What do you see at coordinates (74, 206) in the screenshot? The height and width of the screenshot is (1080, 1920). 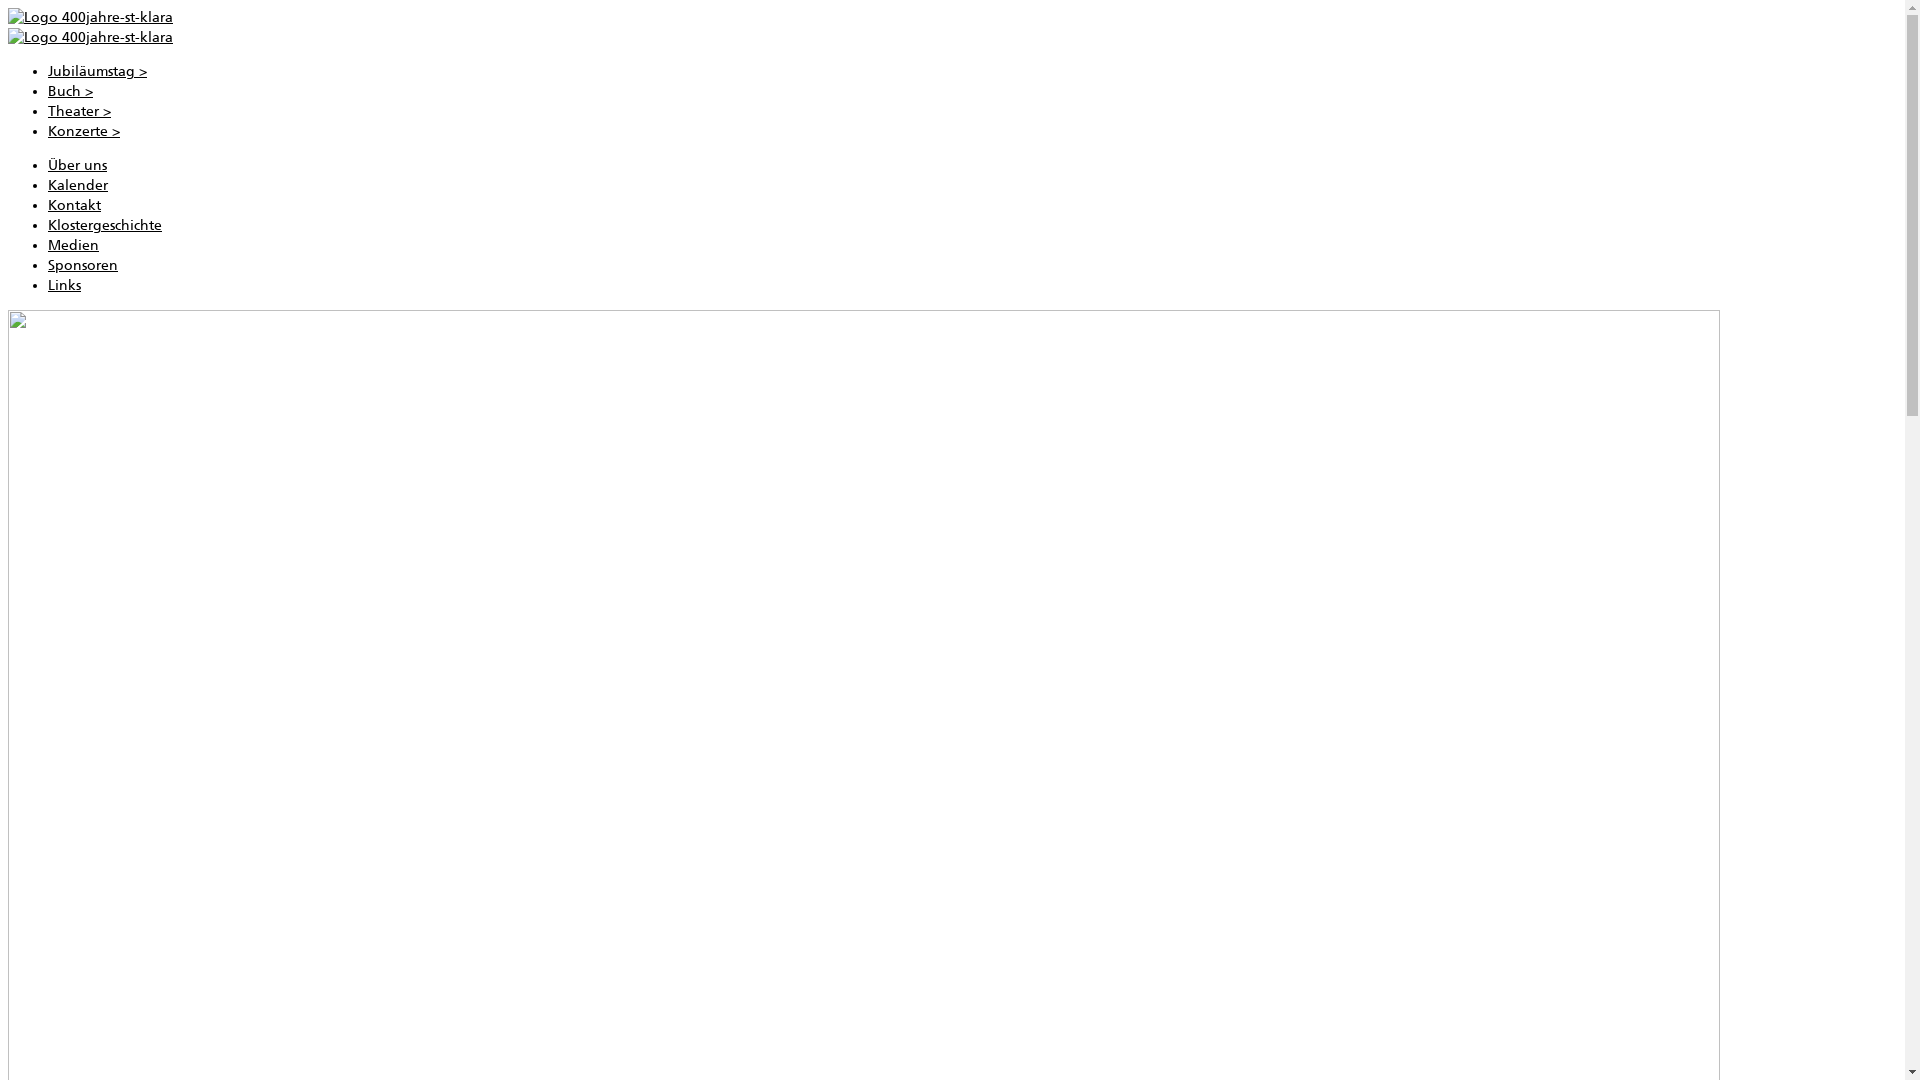 I see `Kontakt` at bounding box center [74, 206].